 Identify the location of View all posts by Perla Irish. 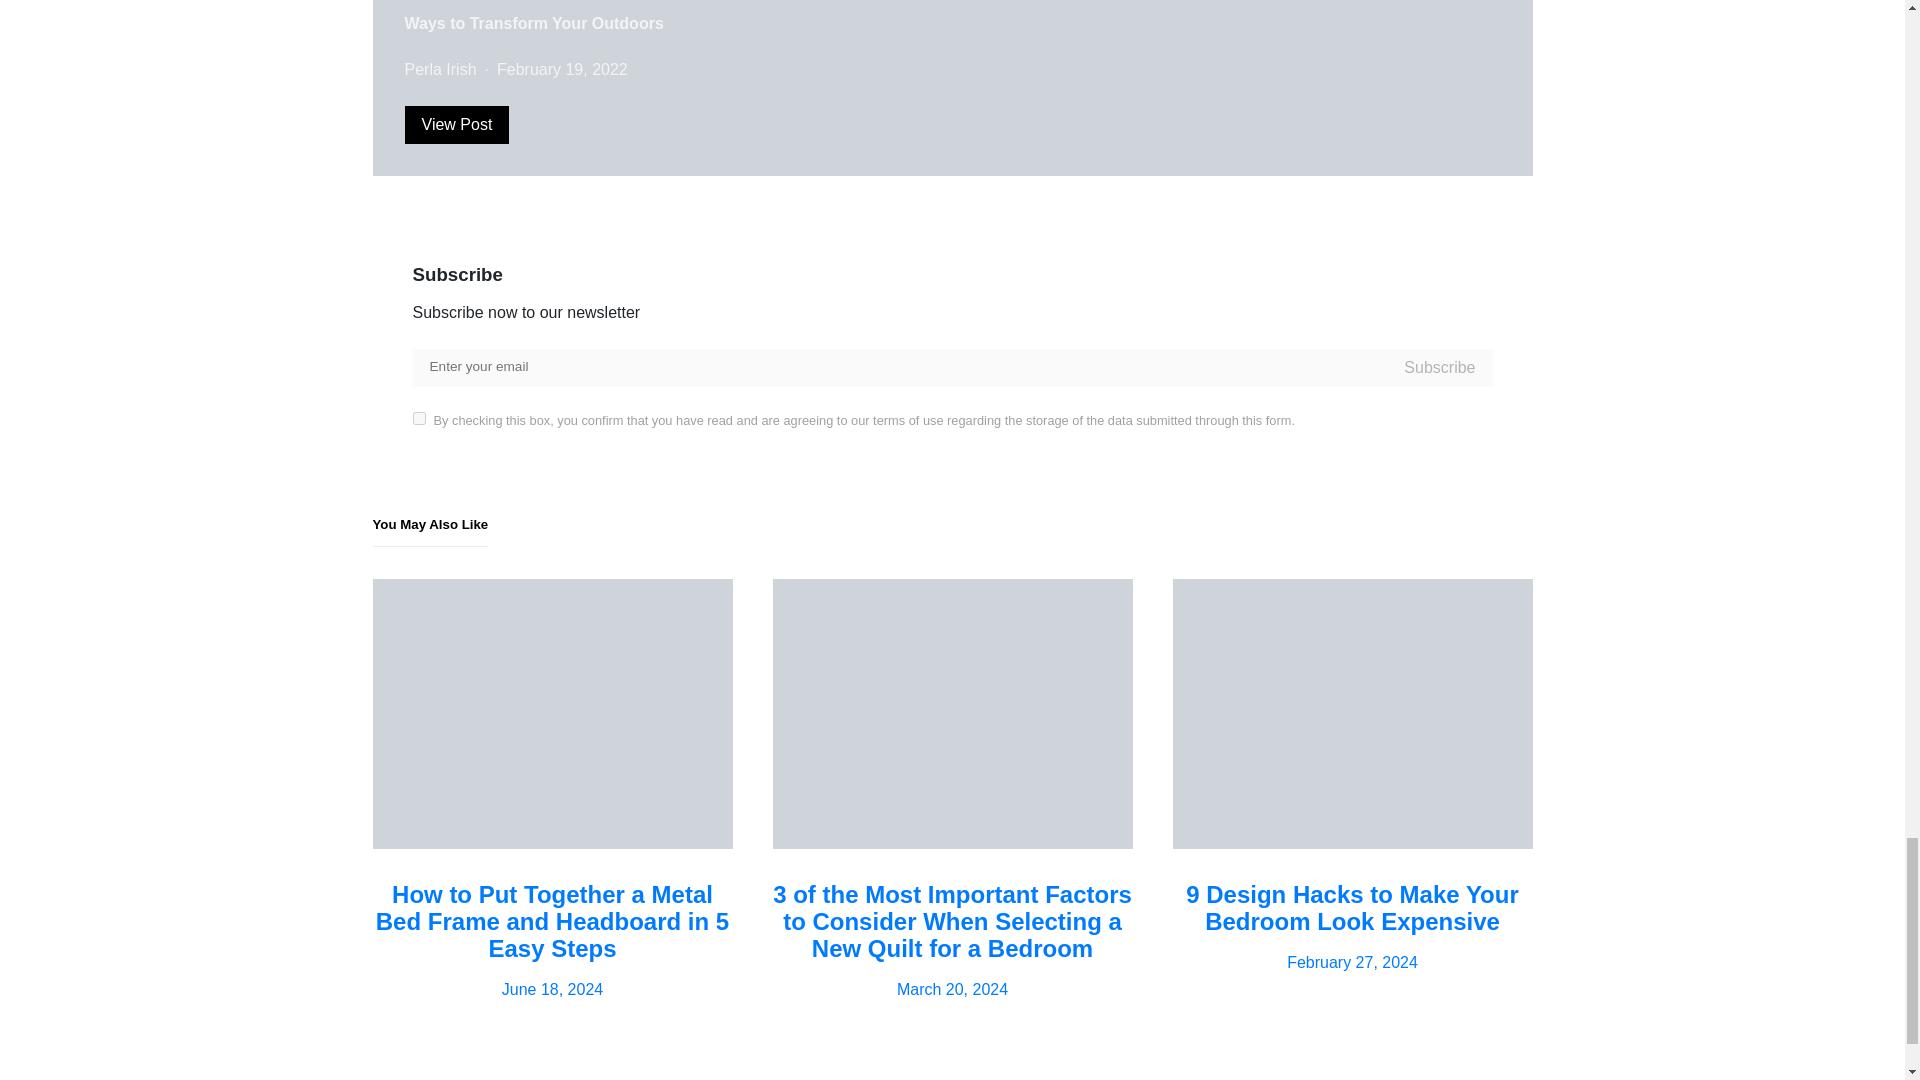
(440, 68).